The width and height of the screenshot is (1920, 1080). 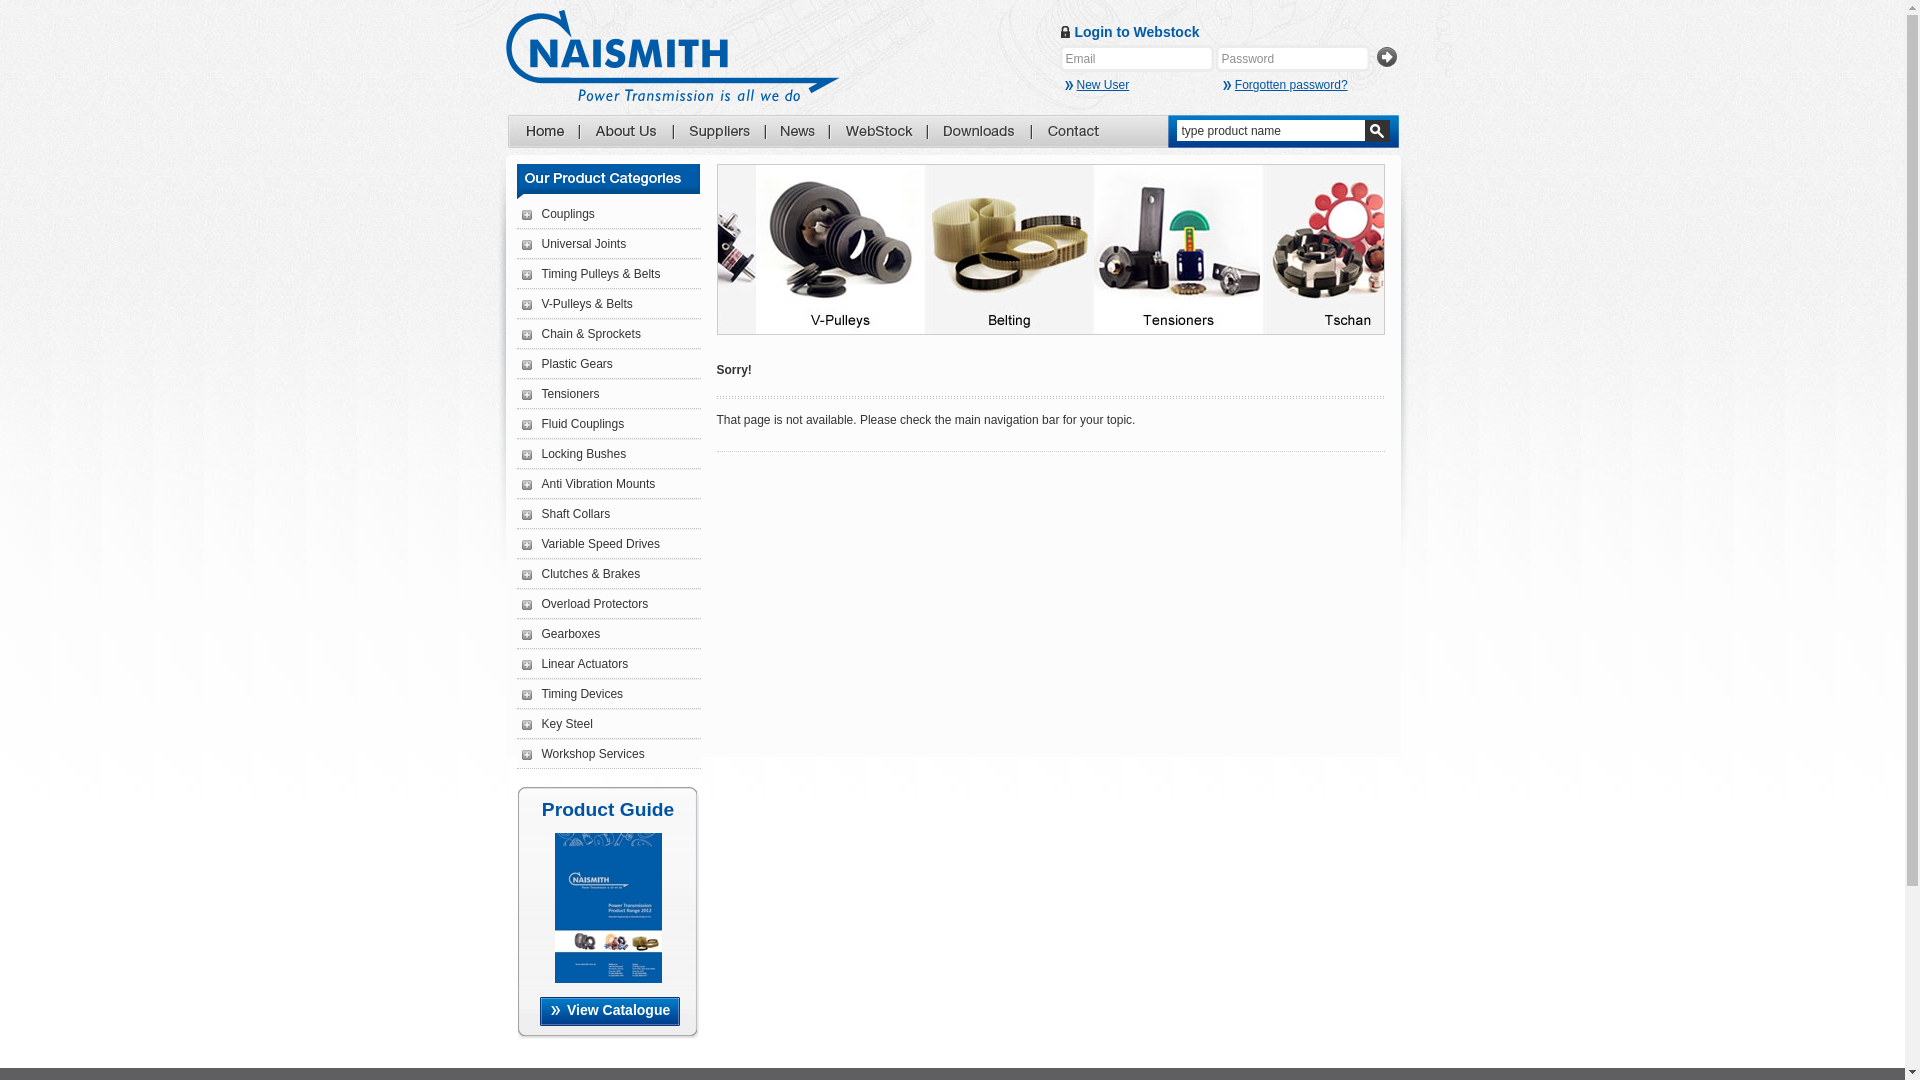 What do you see at coordinates (582, 334) in the screenshot?
I see `Chain & Sprockets` at bounding box center [582, 334].